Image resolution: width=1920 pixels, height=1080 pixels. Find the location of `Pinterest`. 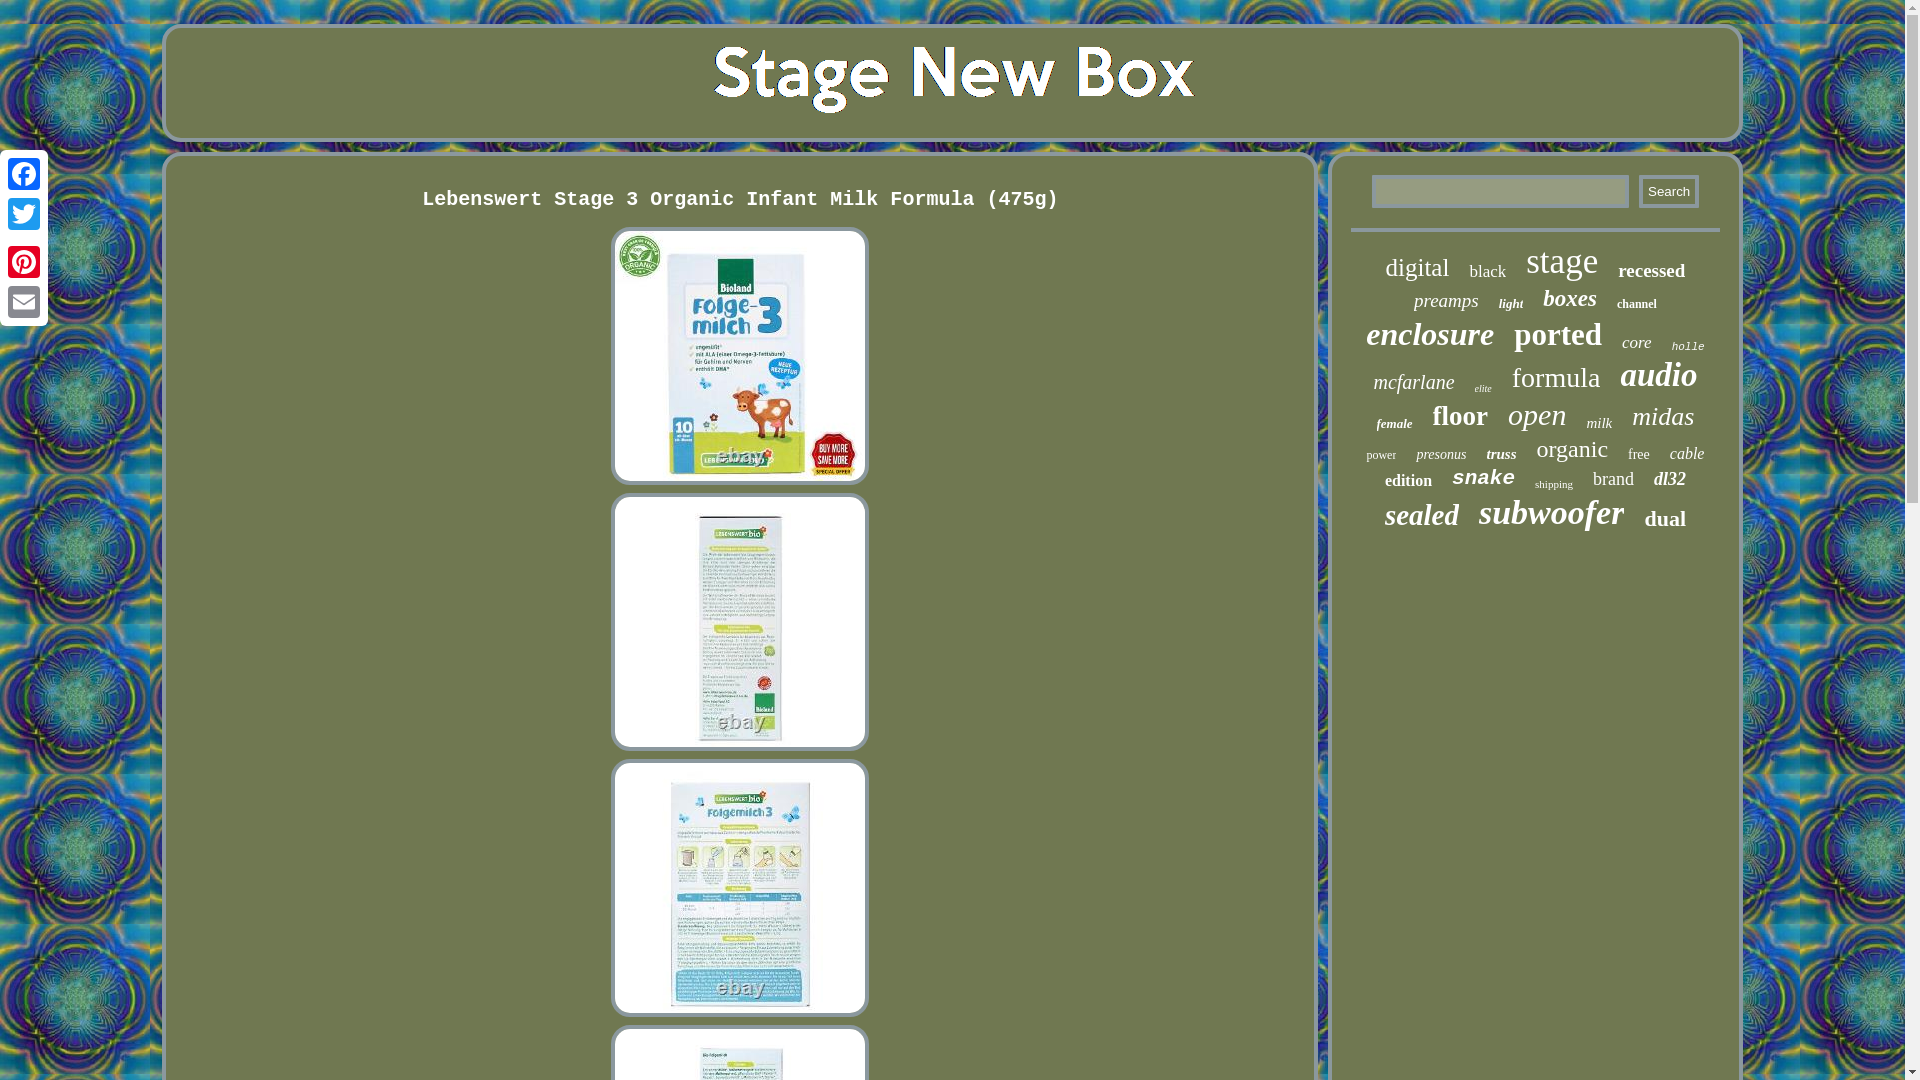

Pinterest is located at coordinates (24, 261).